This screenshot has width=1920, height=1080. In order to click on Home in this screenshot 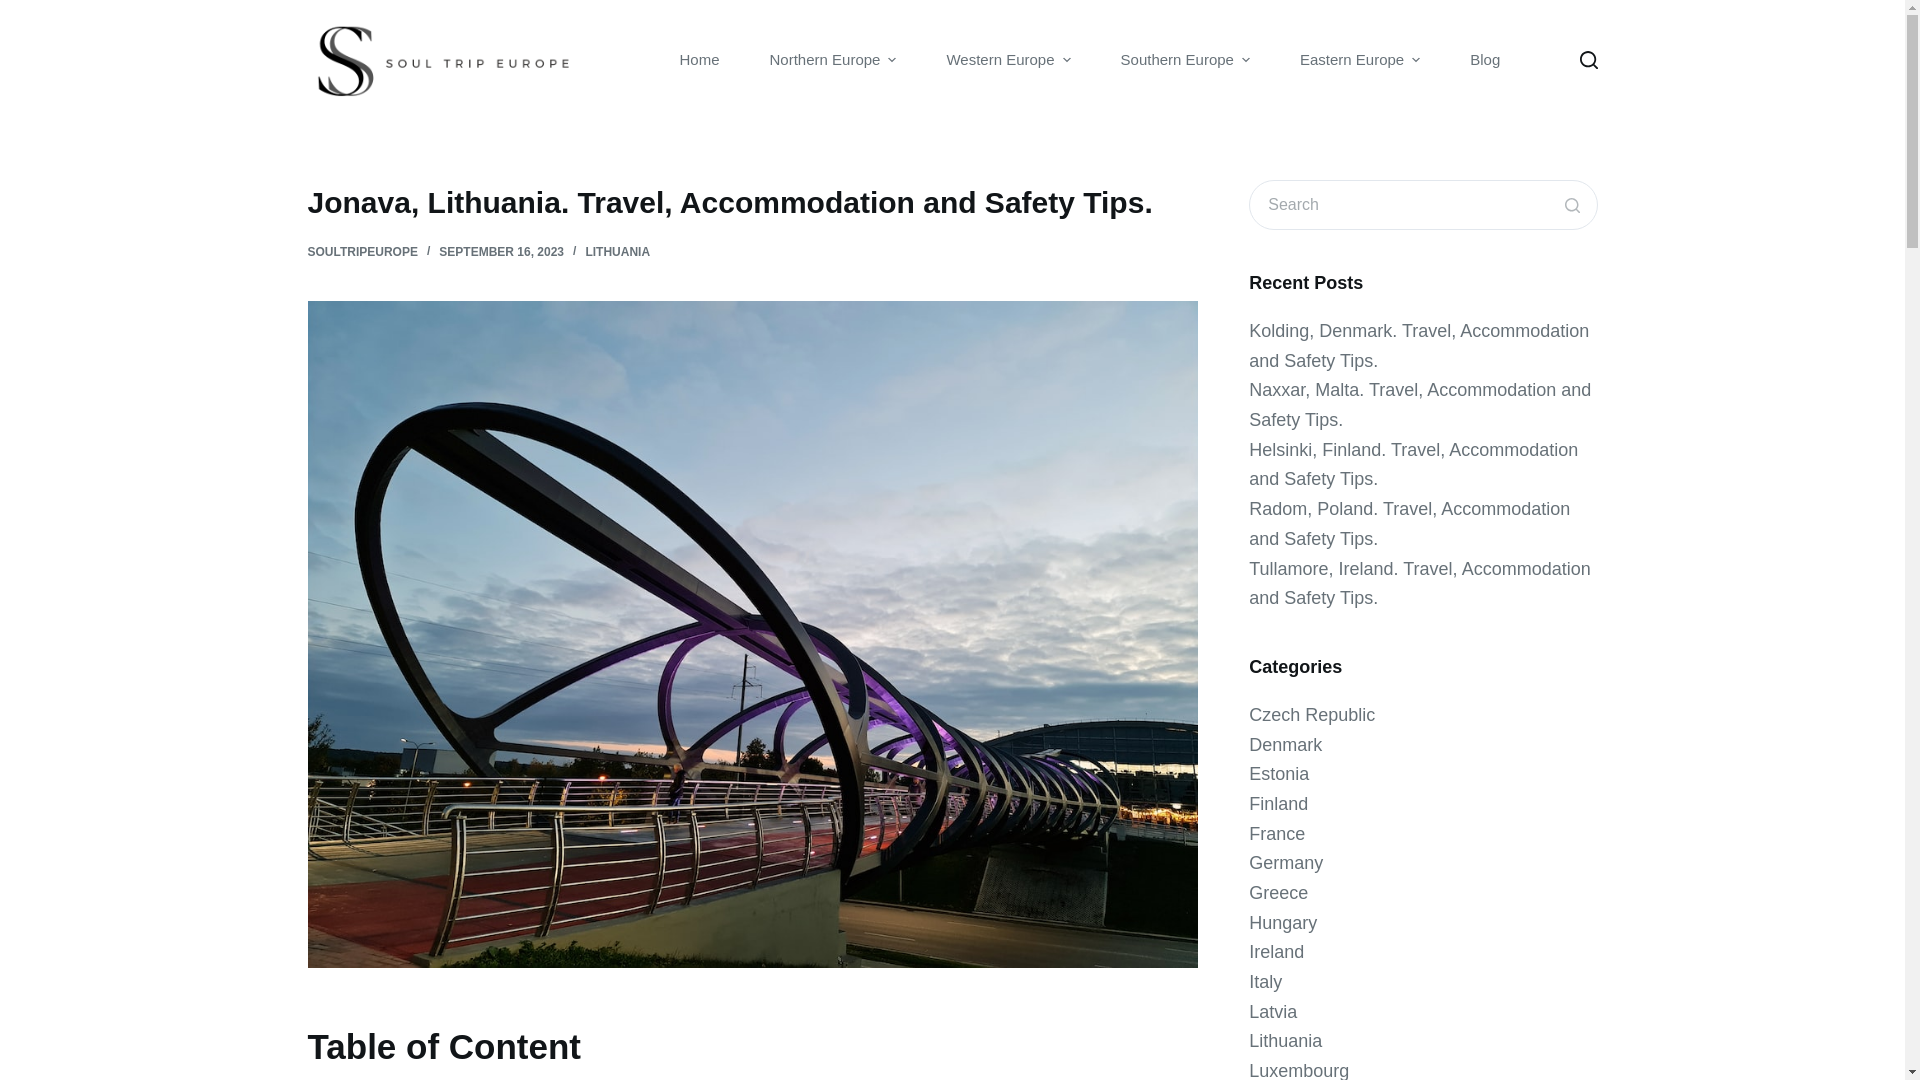, I will do `click(699, 60)`.